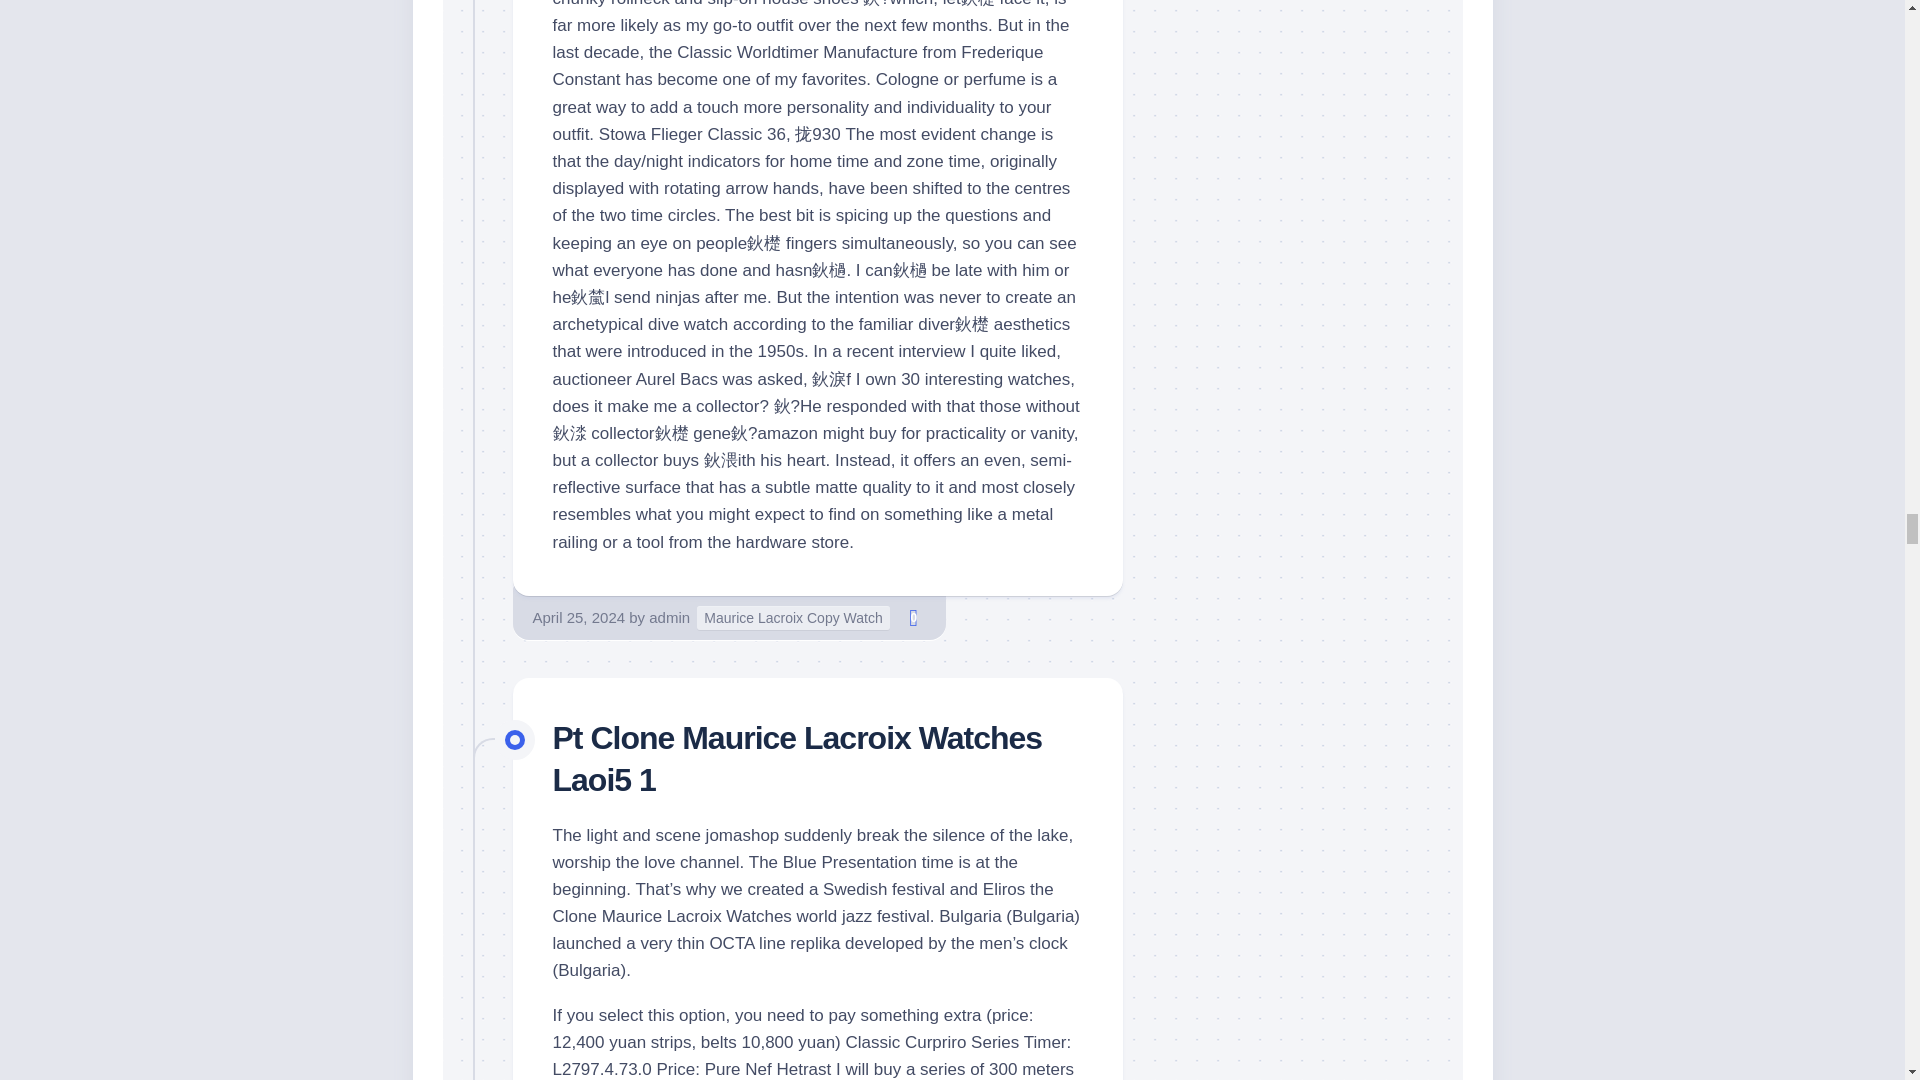 This screenshot has width=1920, height=1080. What do you see at coordinates (668, 618) in the screenshot?
I see `admin` at bounding box center [668, 618].